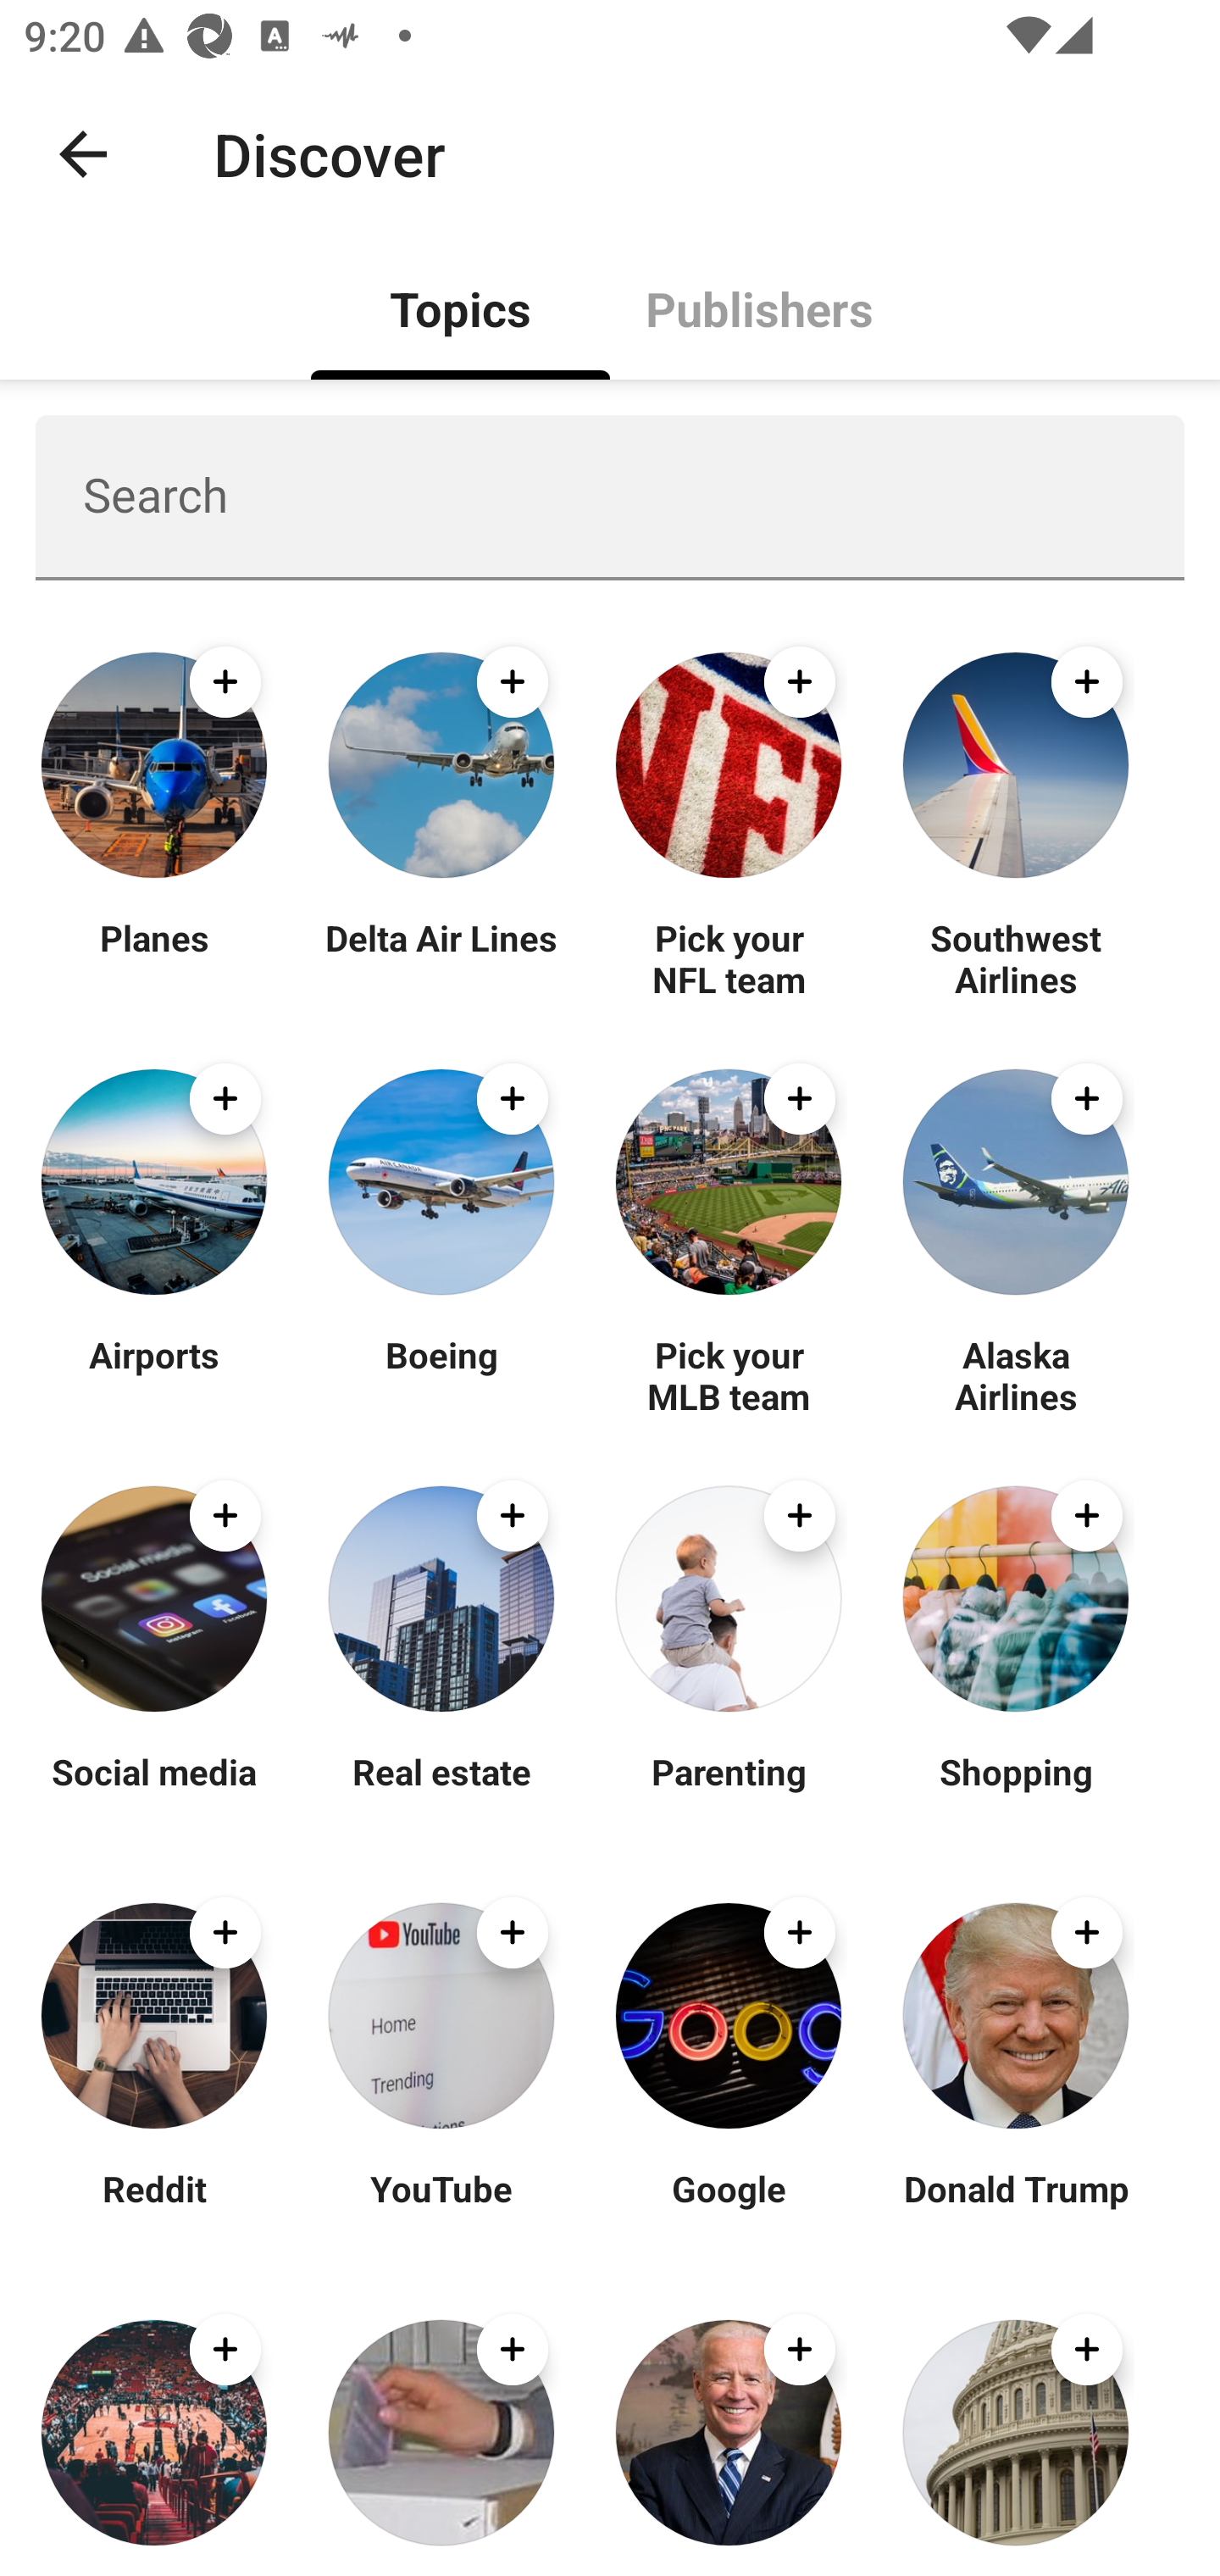 This screenshot has height=2576, width=1220. What do you see at coordinates (729, 1374) in the screenshot?
I see `Pick your MLB team` at bounding box center [729, 1374].